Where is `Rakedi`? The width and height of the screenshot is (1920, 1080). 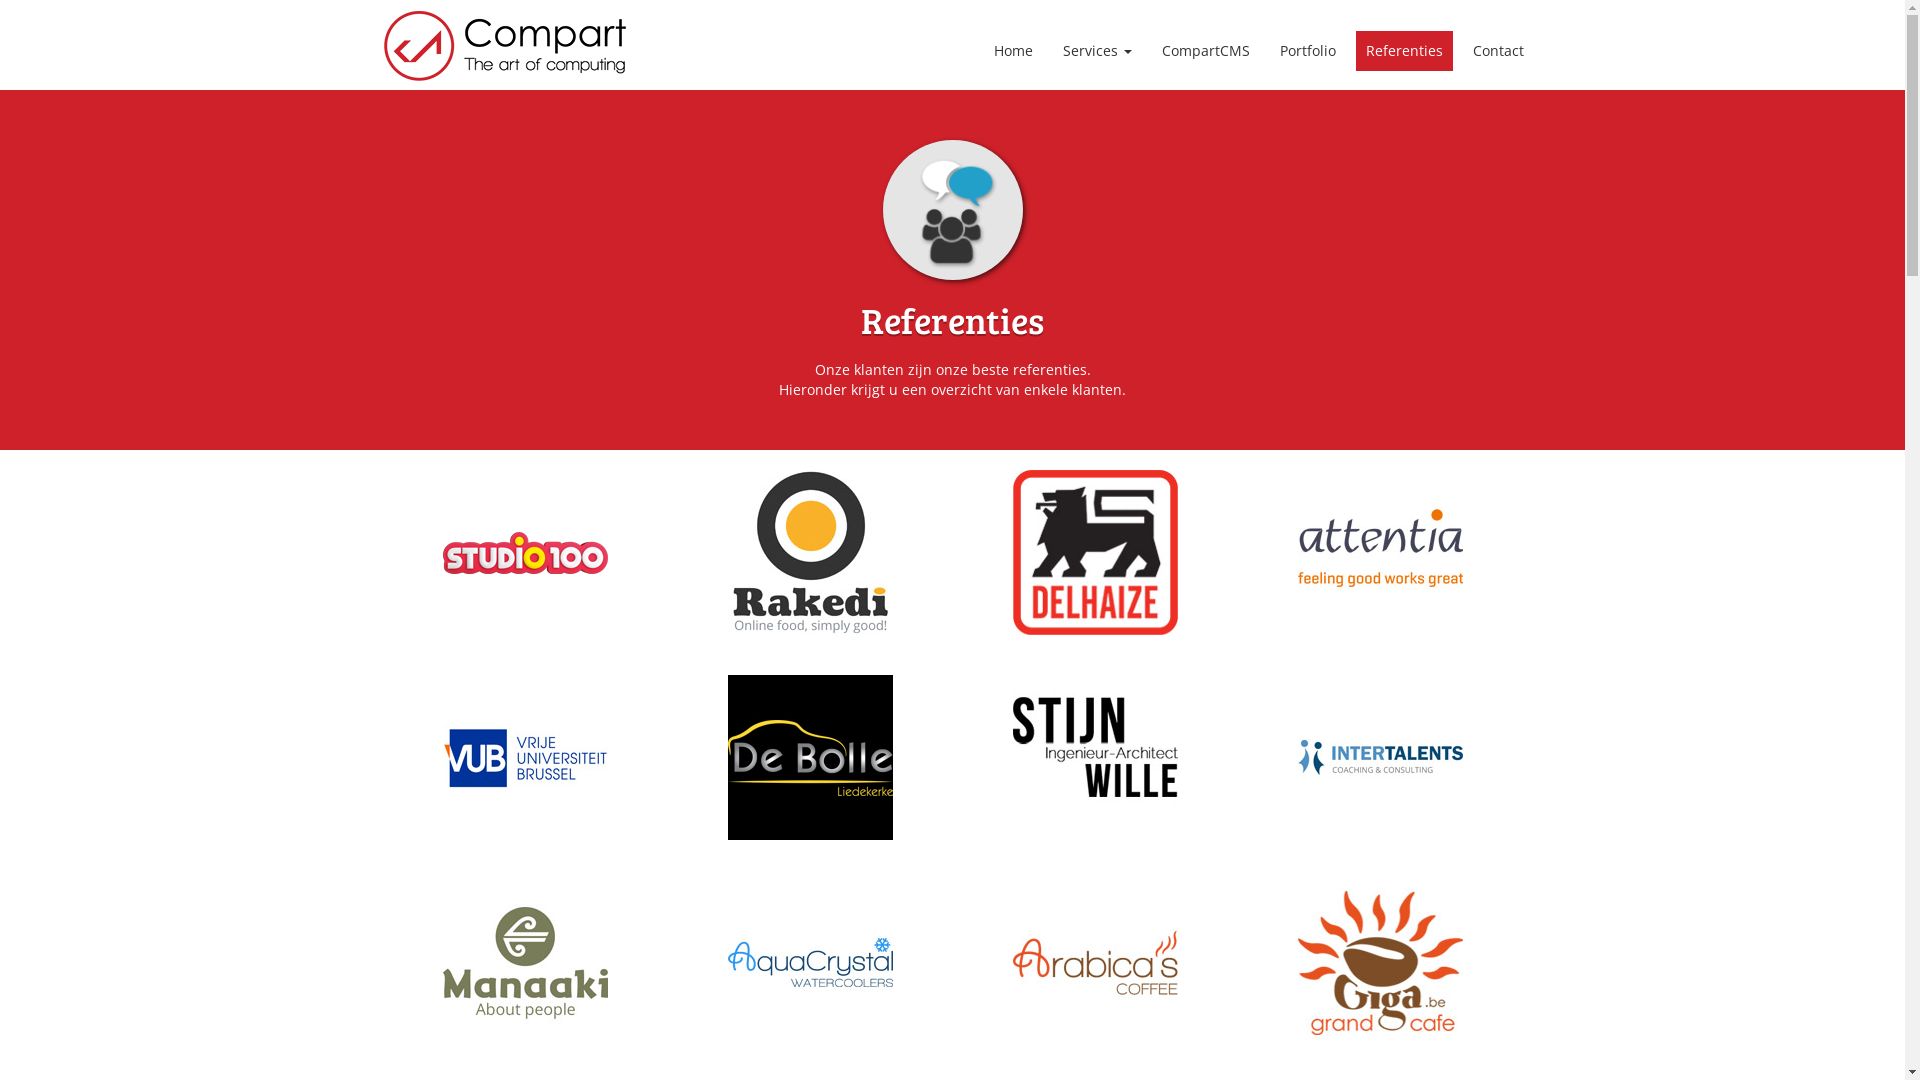 Rakedi is located at coordinates (810, 552).